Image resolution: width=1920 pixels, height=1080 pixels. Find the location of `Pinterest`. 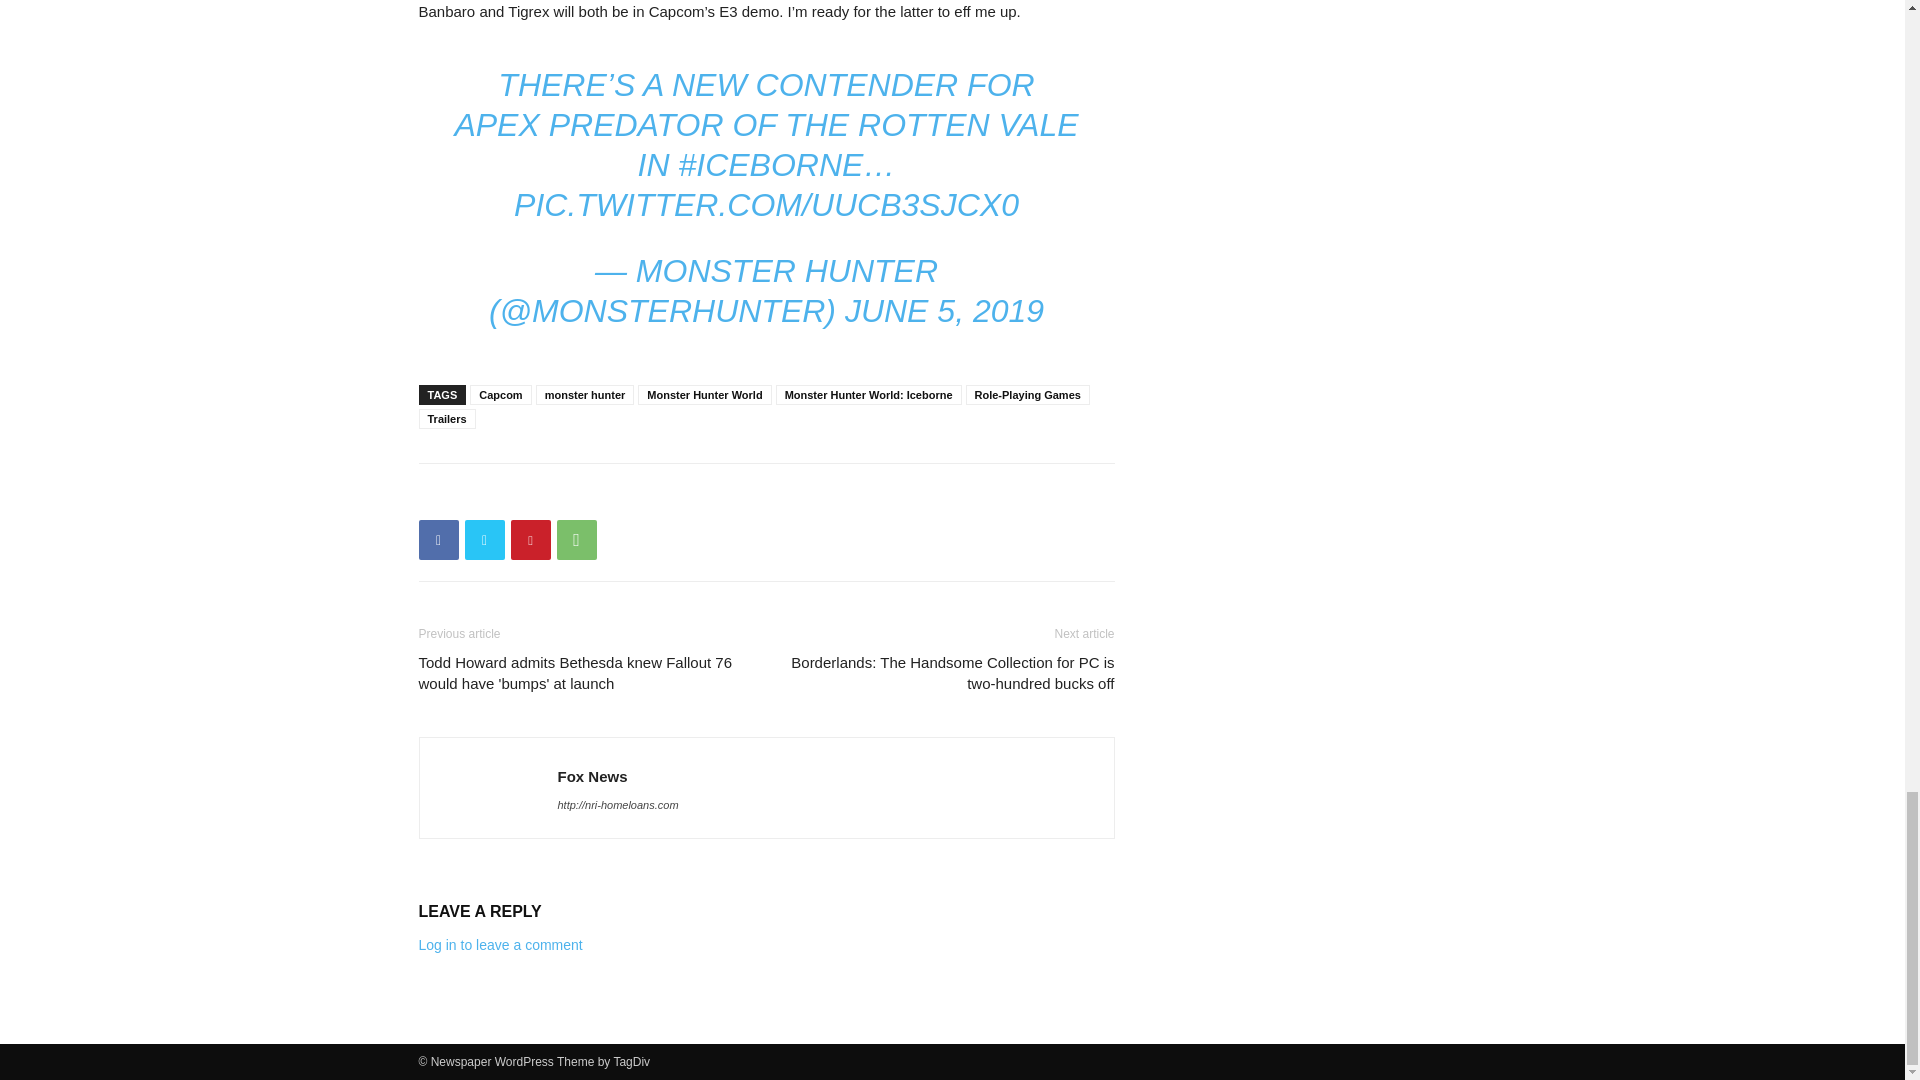

Pinterest is located at coordinates (530, 540).